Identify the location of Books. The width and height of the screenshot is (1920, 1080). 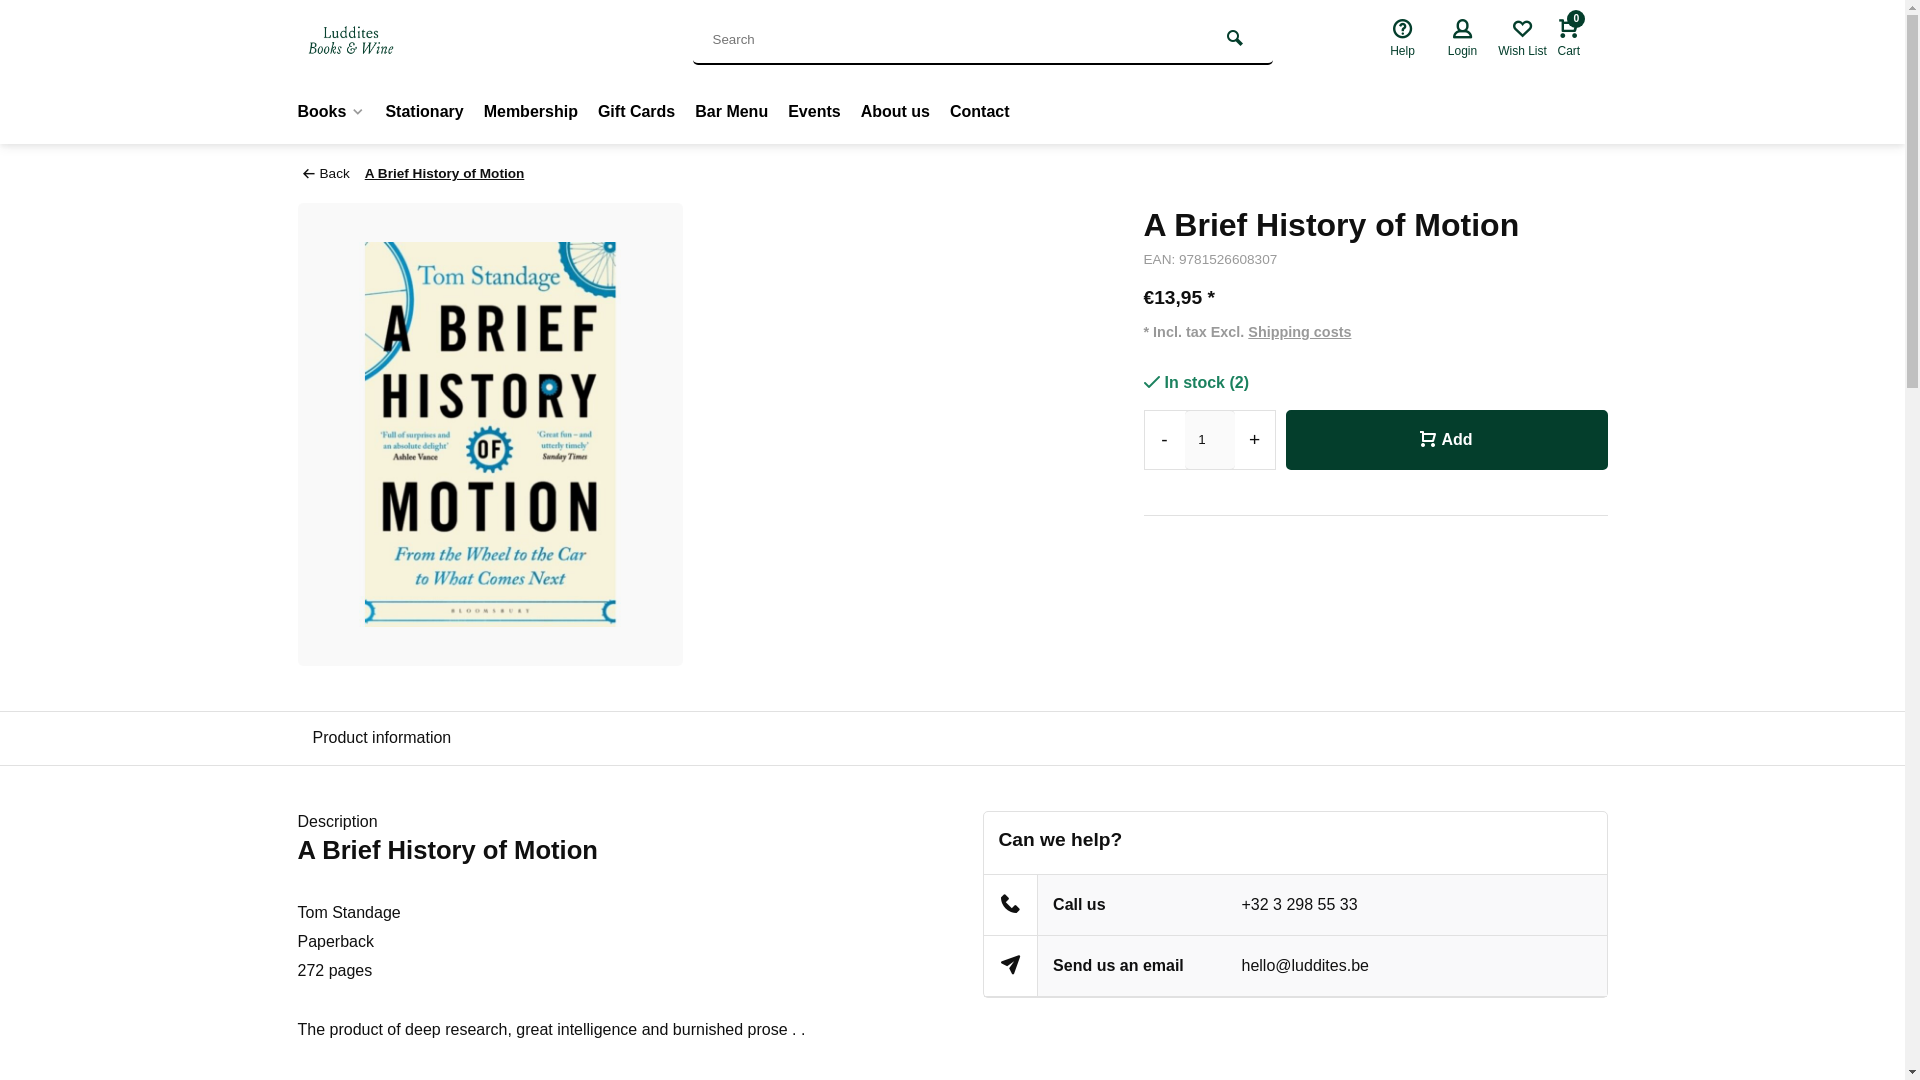
(336, 111).